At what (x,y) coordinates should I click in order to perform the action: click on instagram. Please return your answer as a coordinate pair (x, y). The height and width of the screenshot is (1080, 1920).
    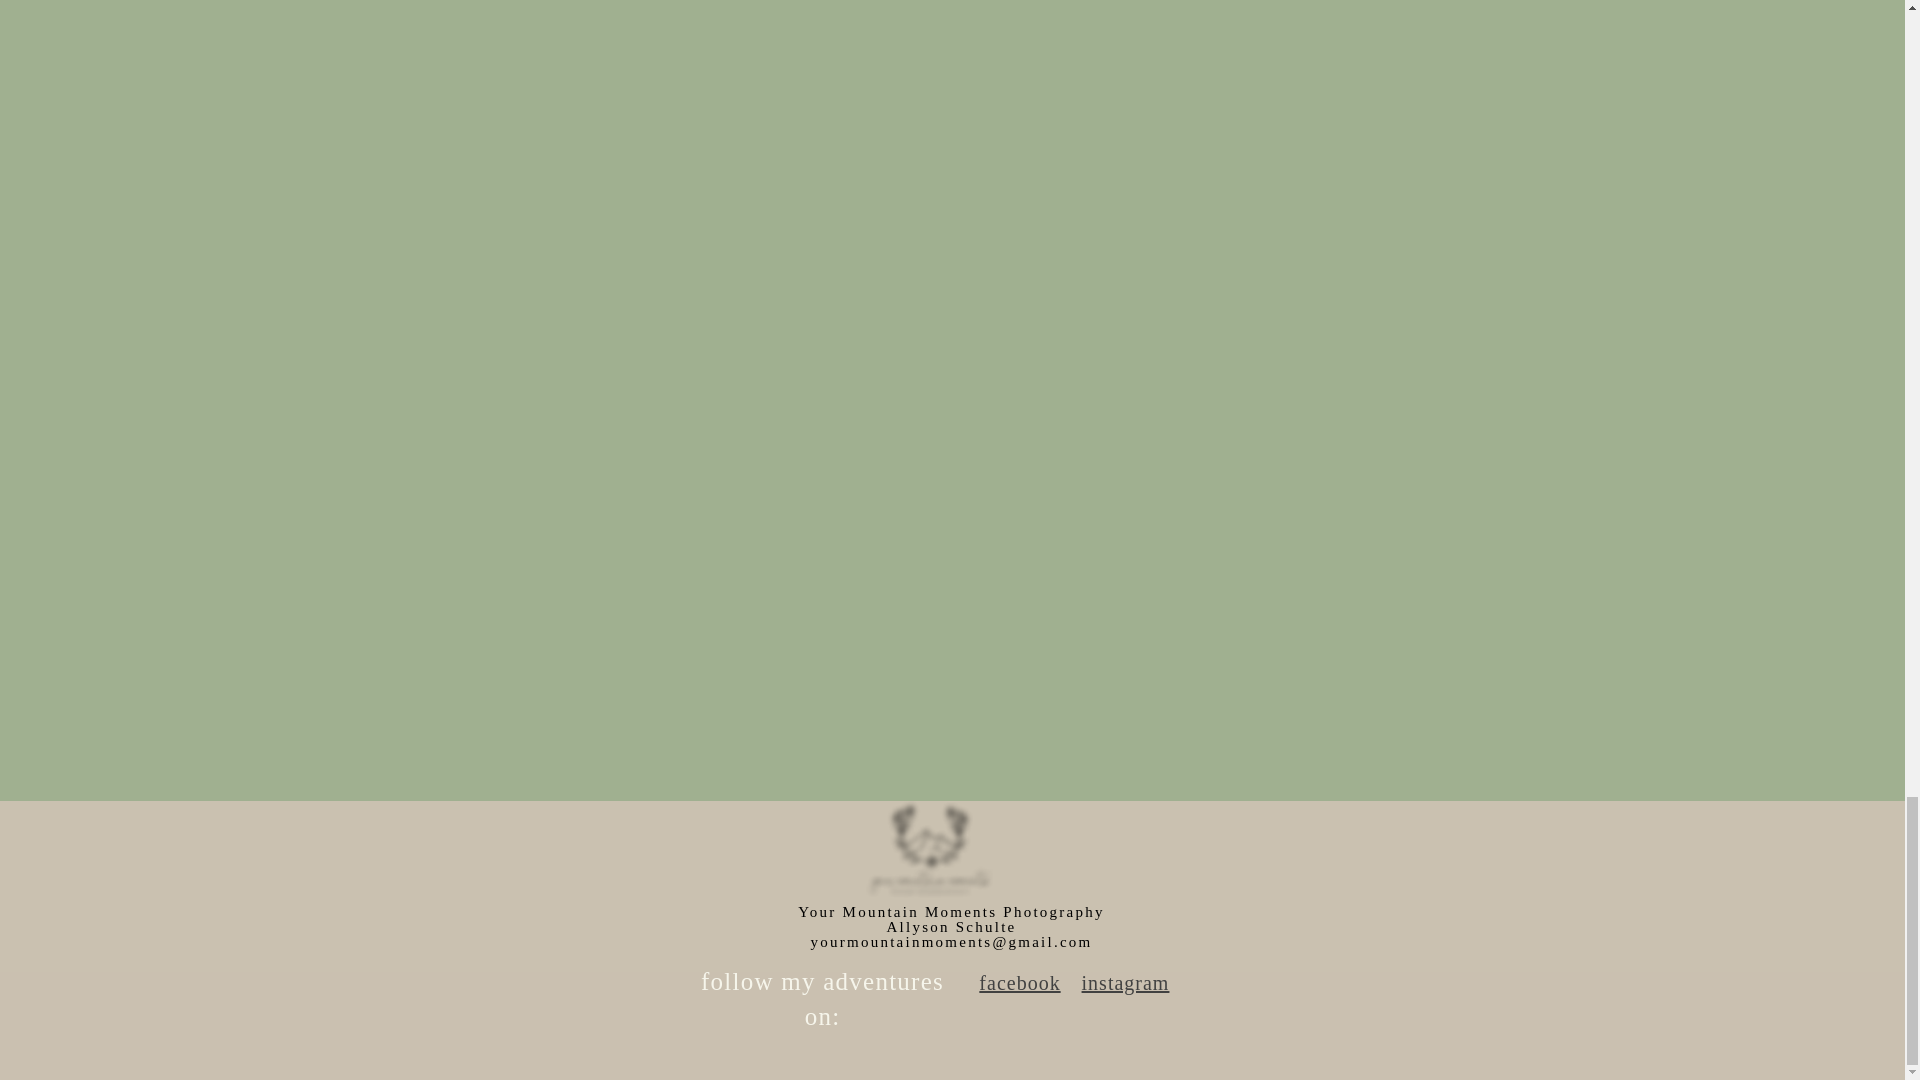
    Looking at the image, I should click on (1126, 982).